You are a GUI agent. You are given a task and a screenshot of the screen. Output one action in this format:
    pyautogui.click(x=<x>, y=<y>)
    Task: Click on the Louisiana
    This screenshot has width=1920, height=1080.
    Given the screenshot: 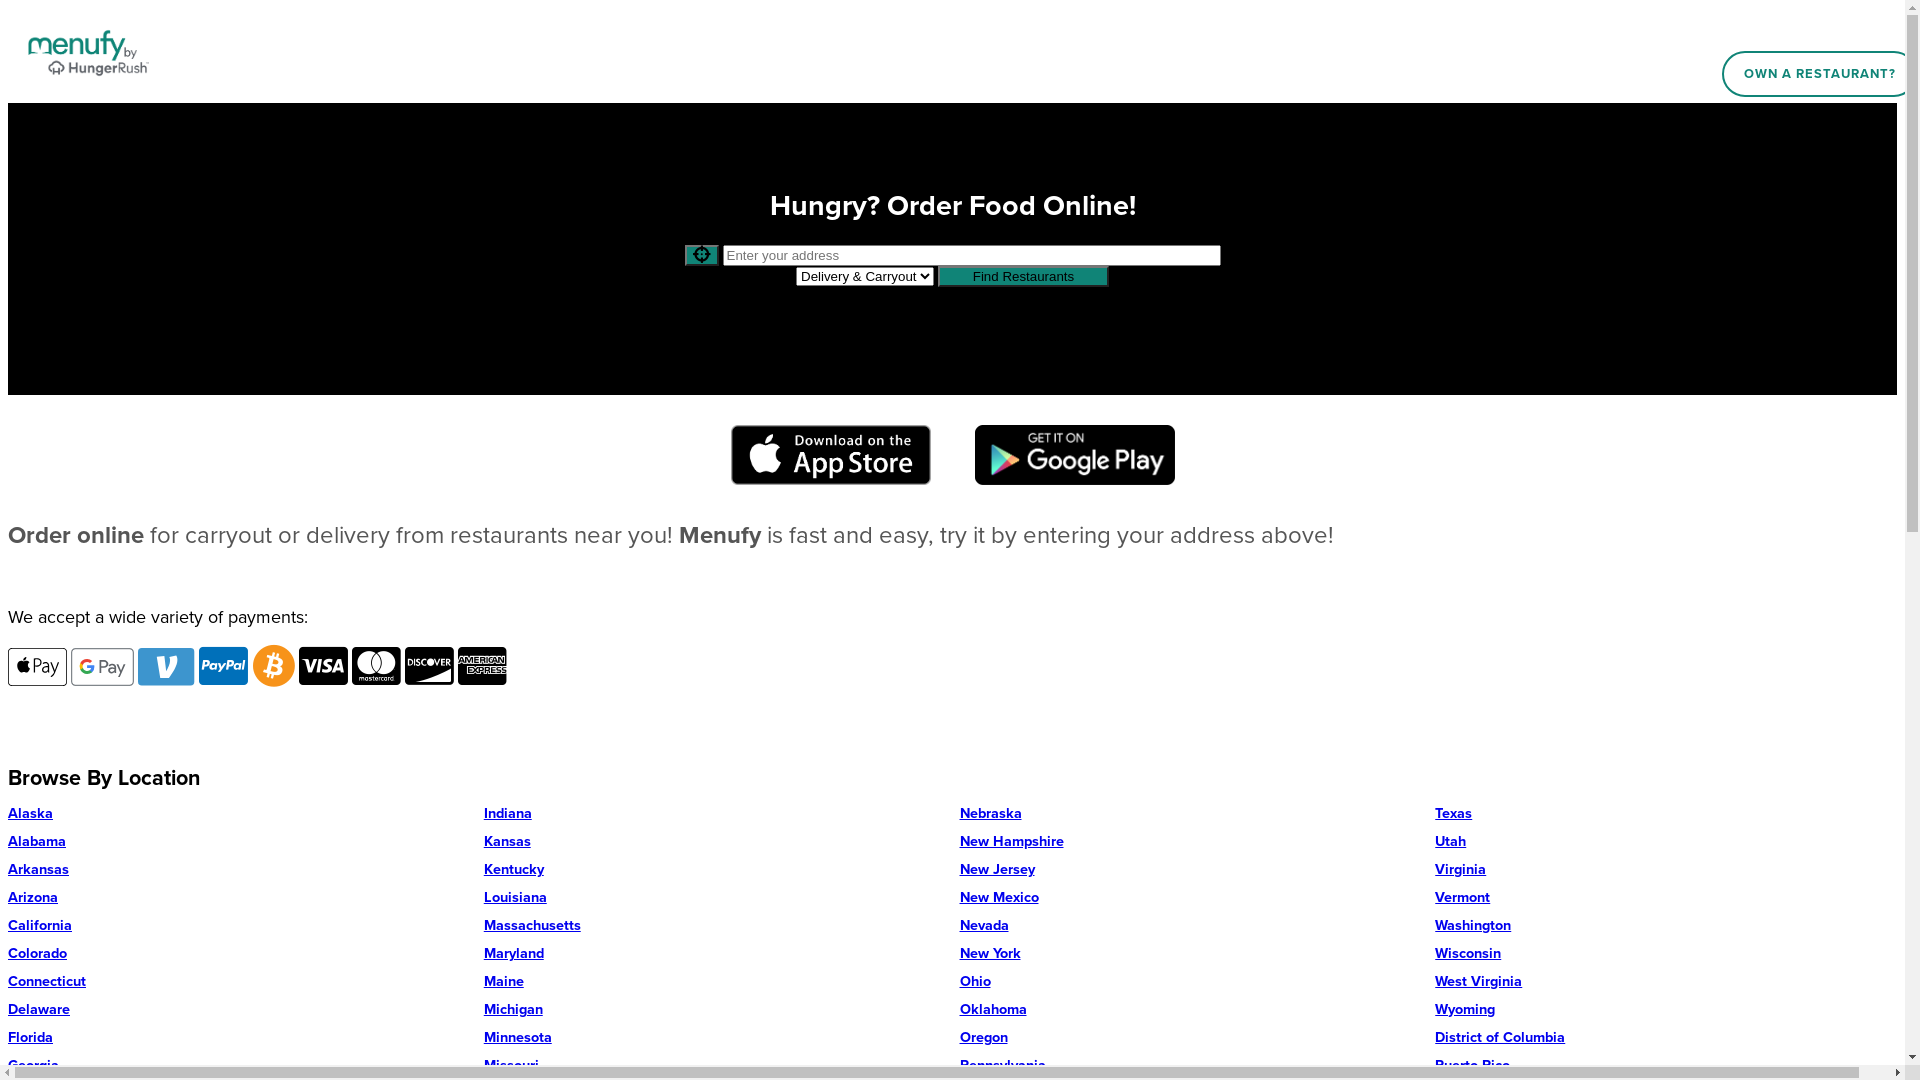 What is the action you would take?
    pyautogui.click(x=715, y=898)
    